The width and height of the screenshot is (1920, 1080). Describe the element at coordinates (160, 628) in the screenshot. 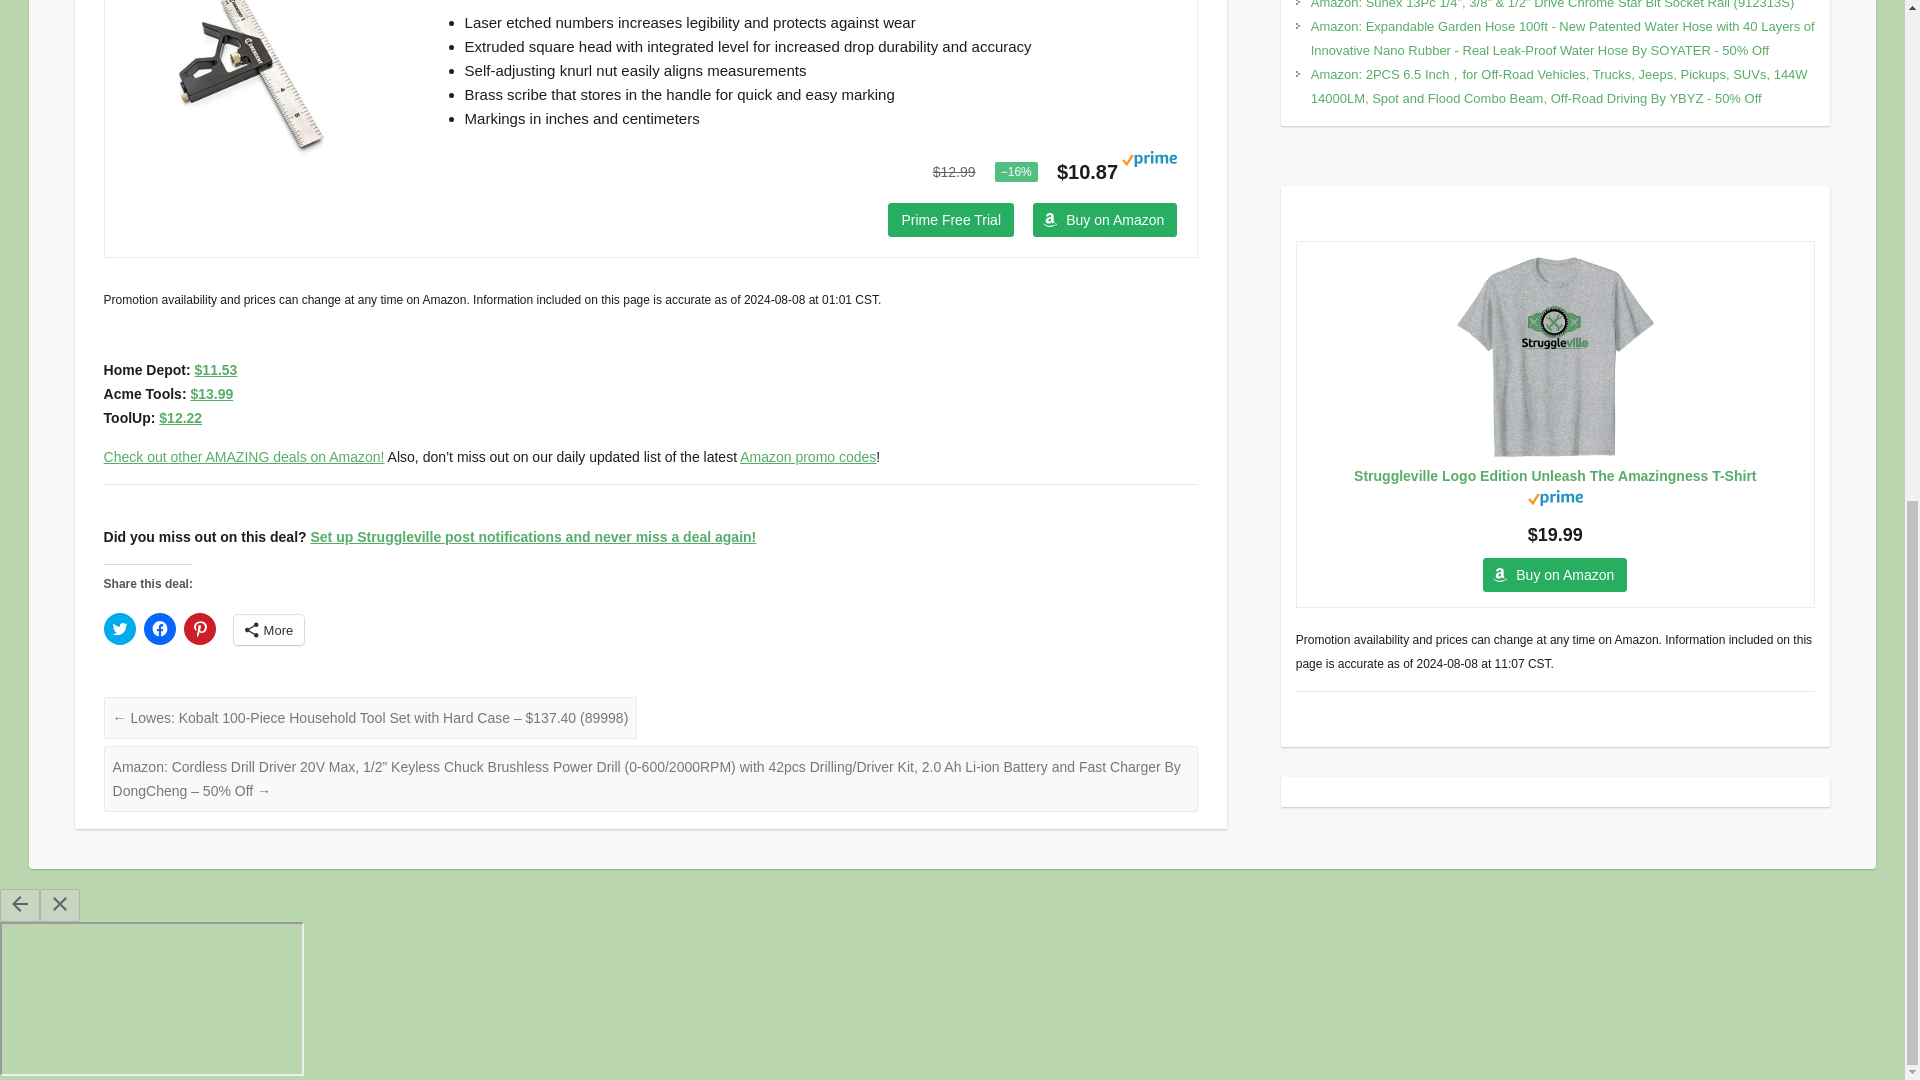

I see `Click to share on Facebook` at that location.